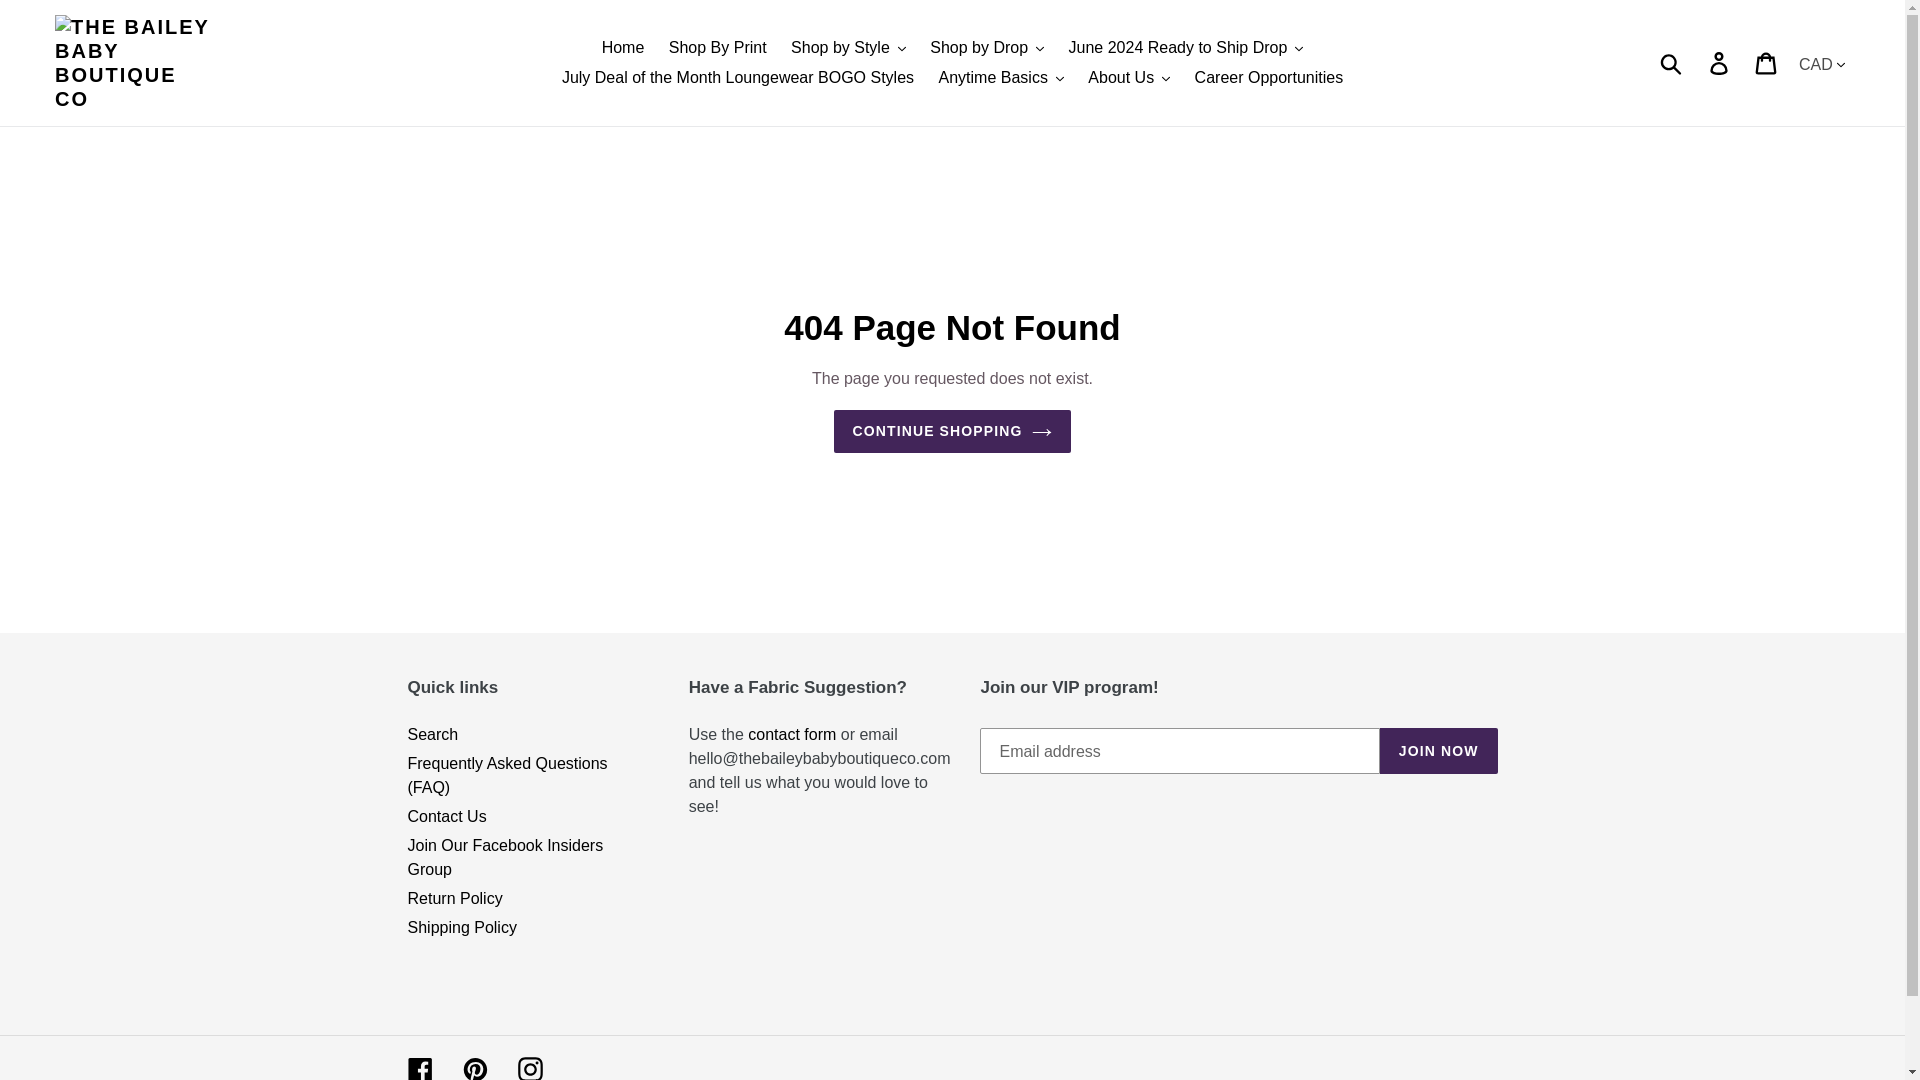  Describe the element at coordinates (1672, 63) in the screenshot. I see `Submit` at that location.